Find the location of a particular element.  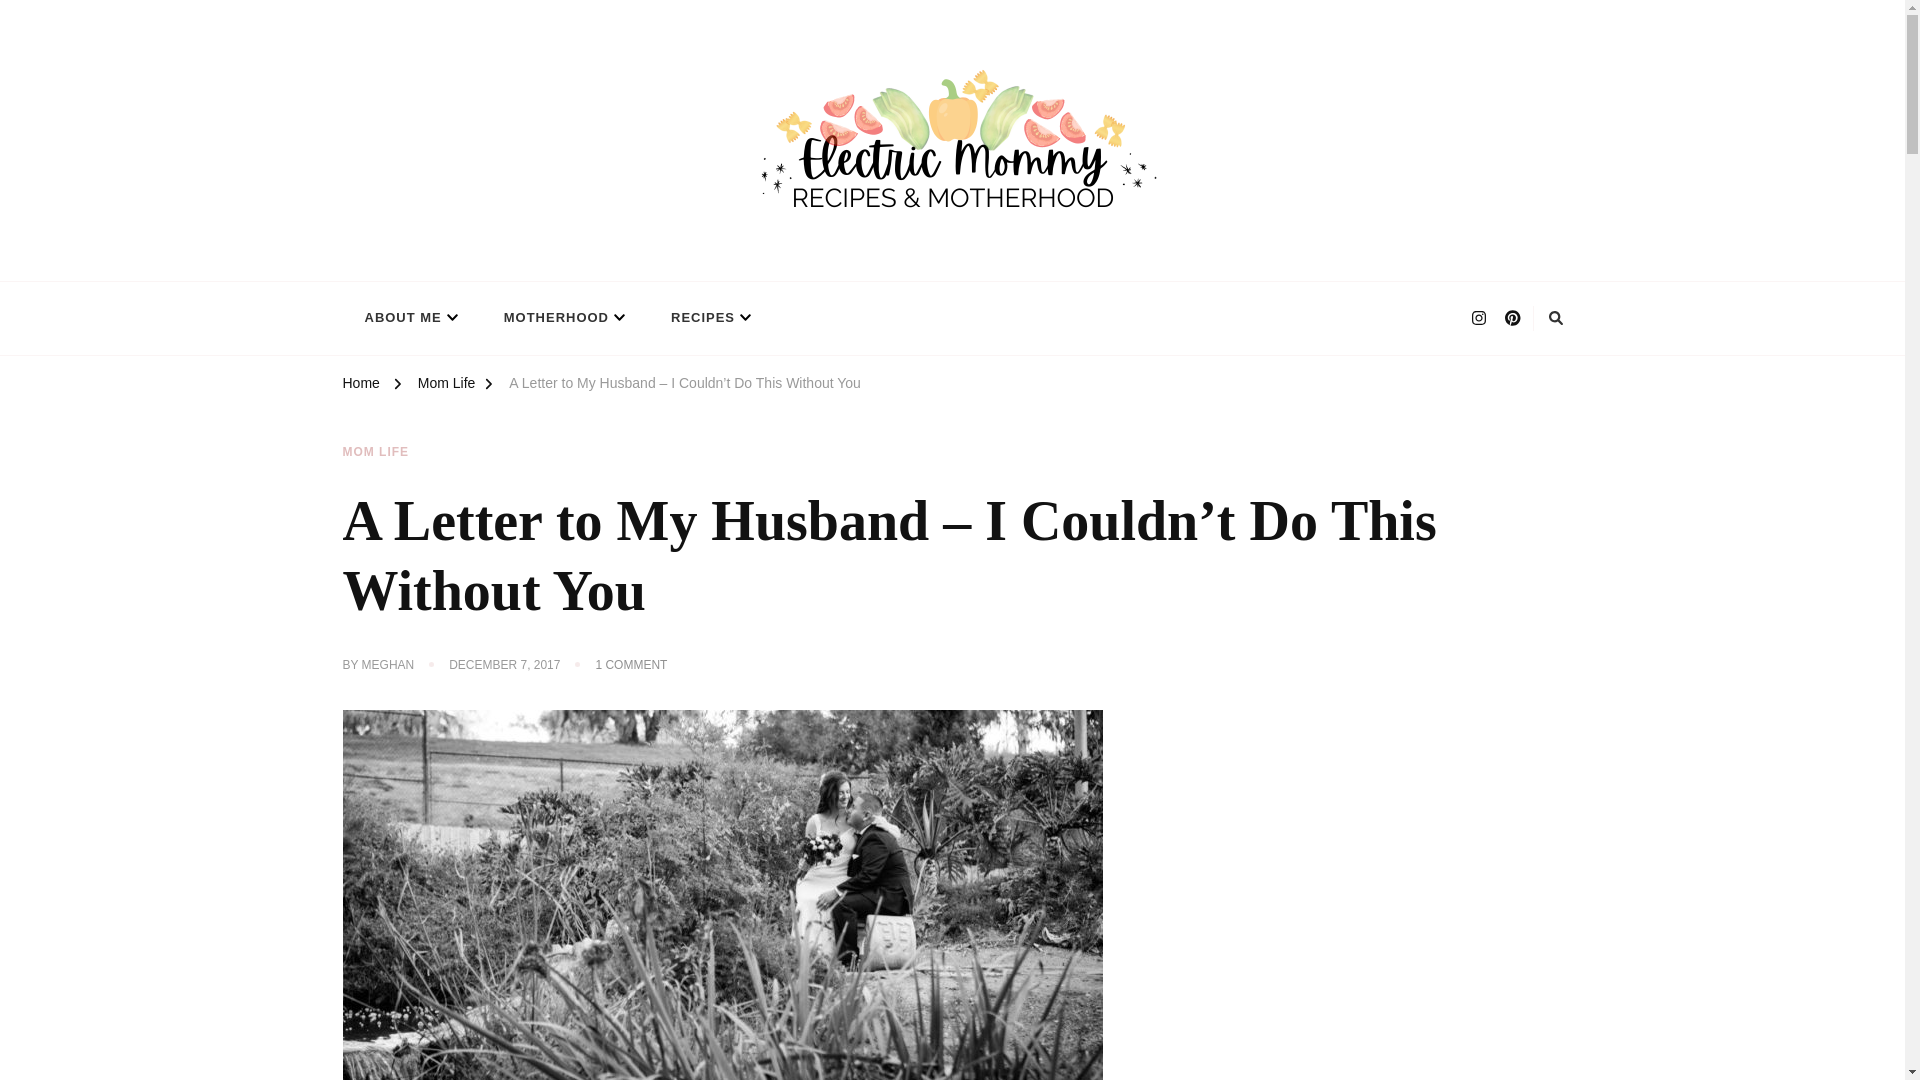

MOM LIFE is located at coordinates (374, 452).